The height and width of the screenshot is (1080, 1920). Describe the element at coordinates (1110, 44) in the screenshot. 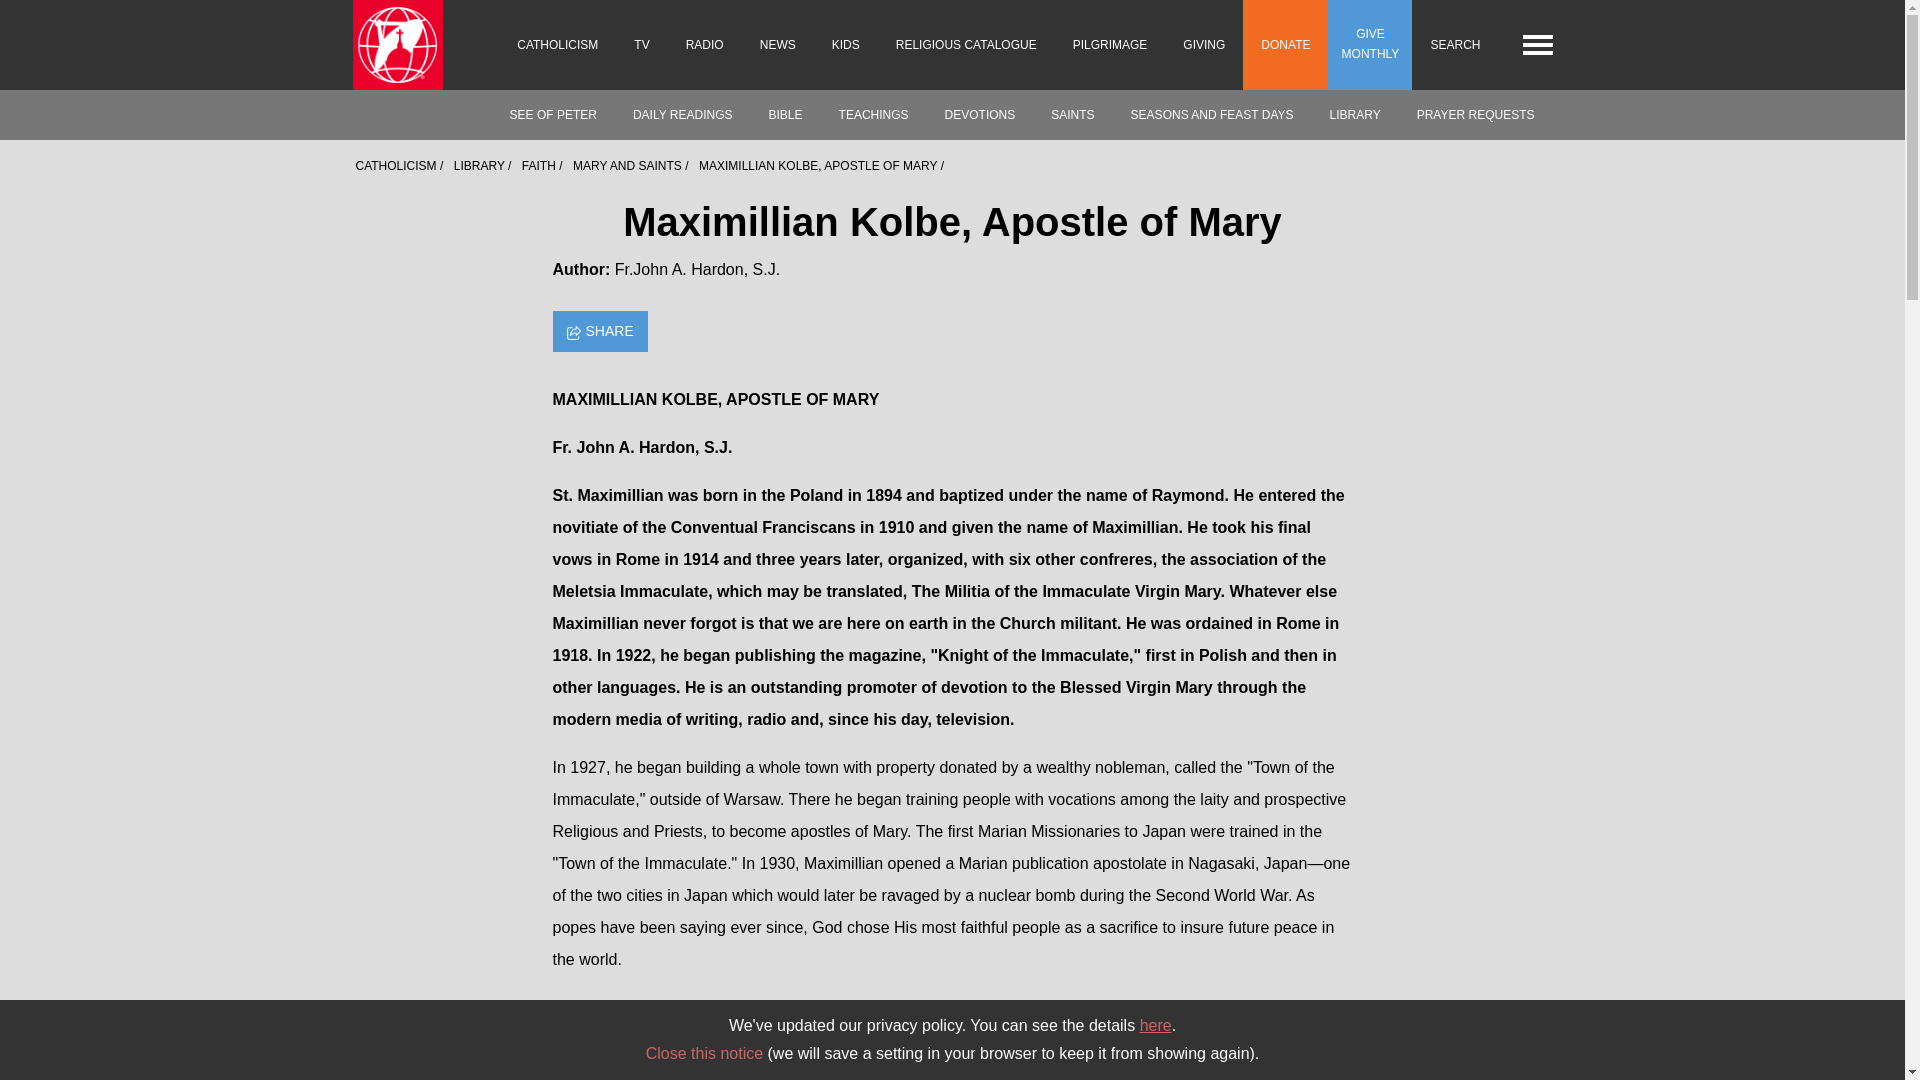

I see `PILGRIMAGE` at that location.